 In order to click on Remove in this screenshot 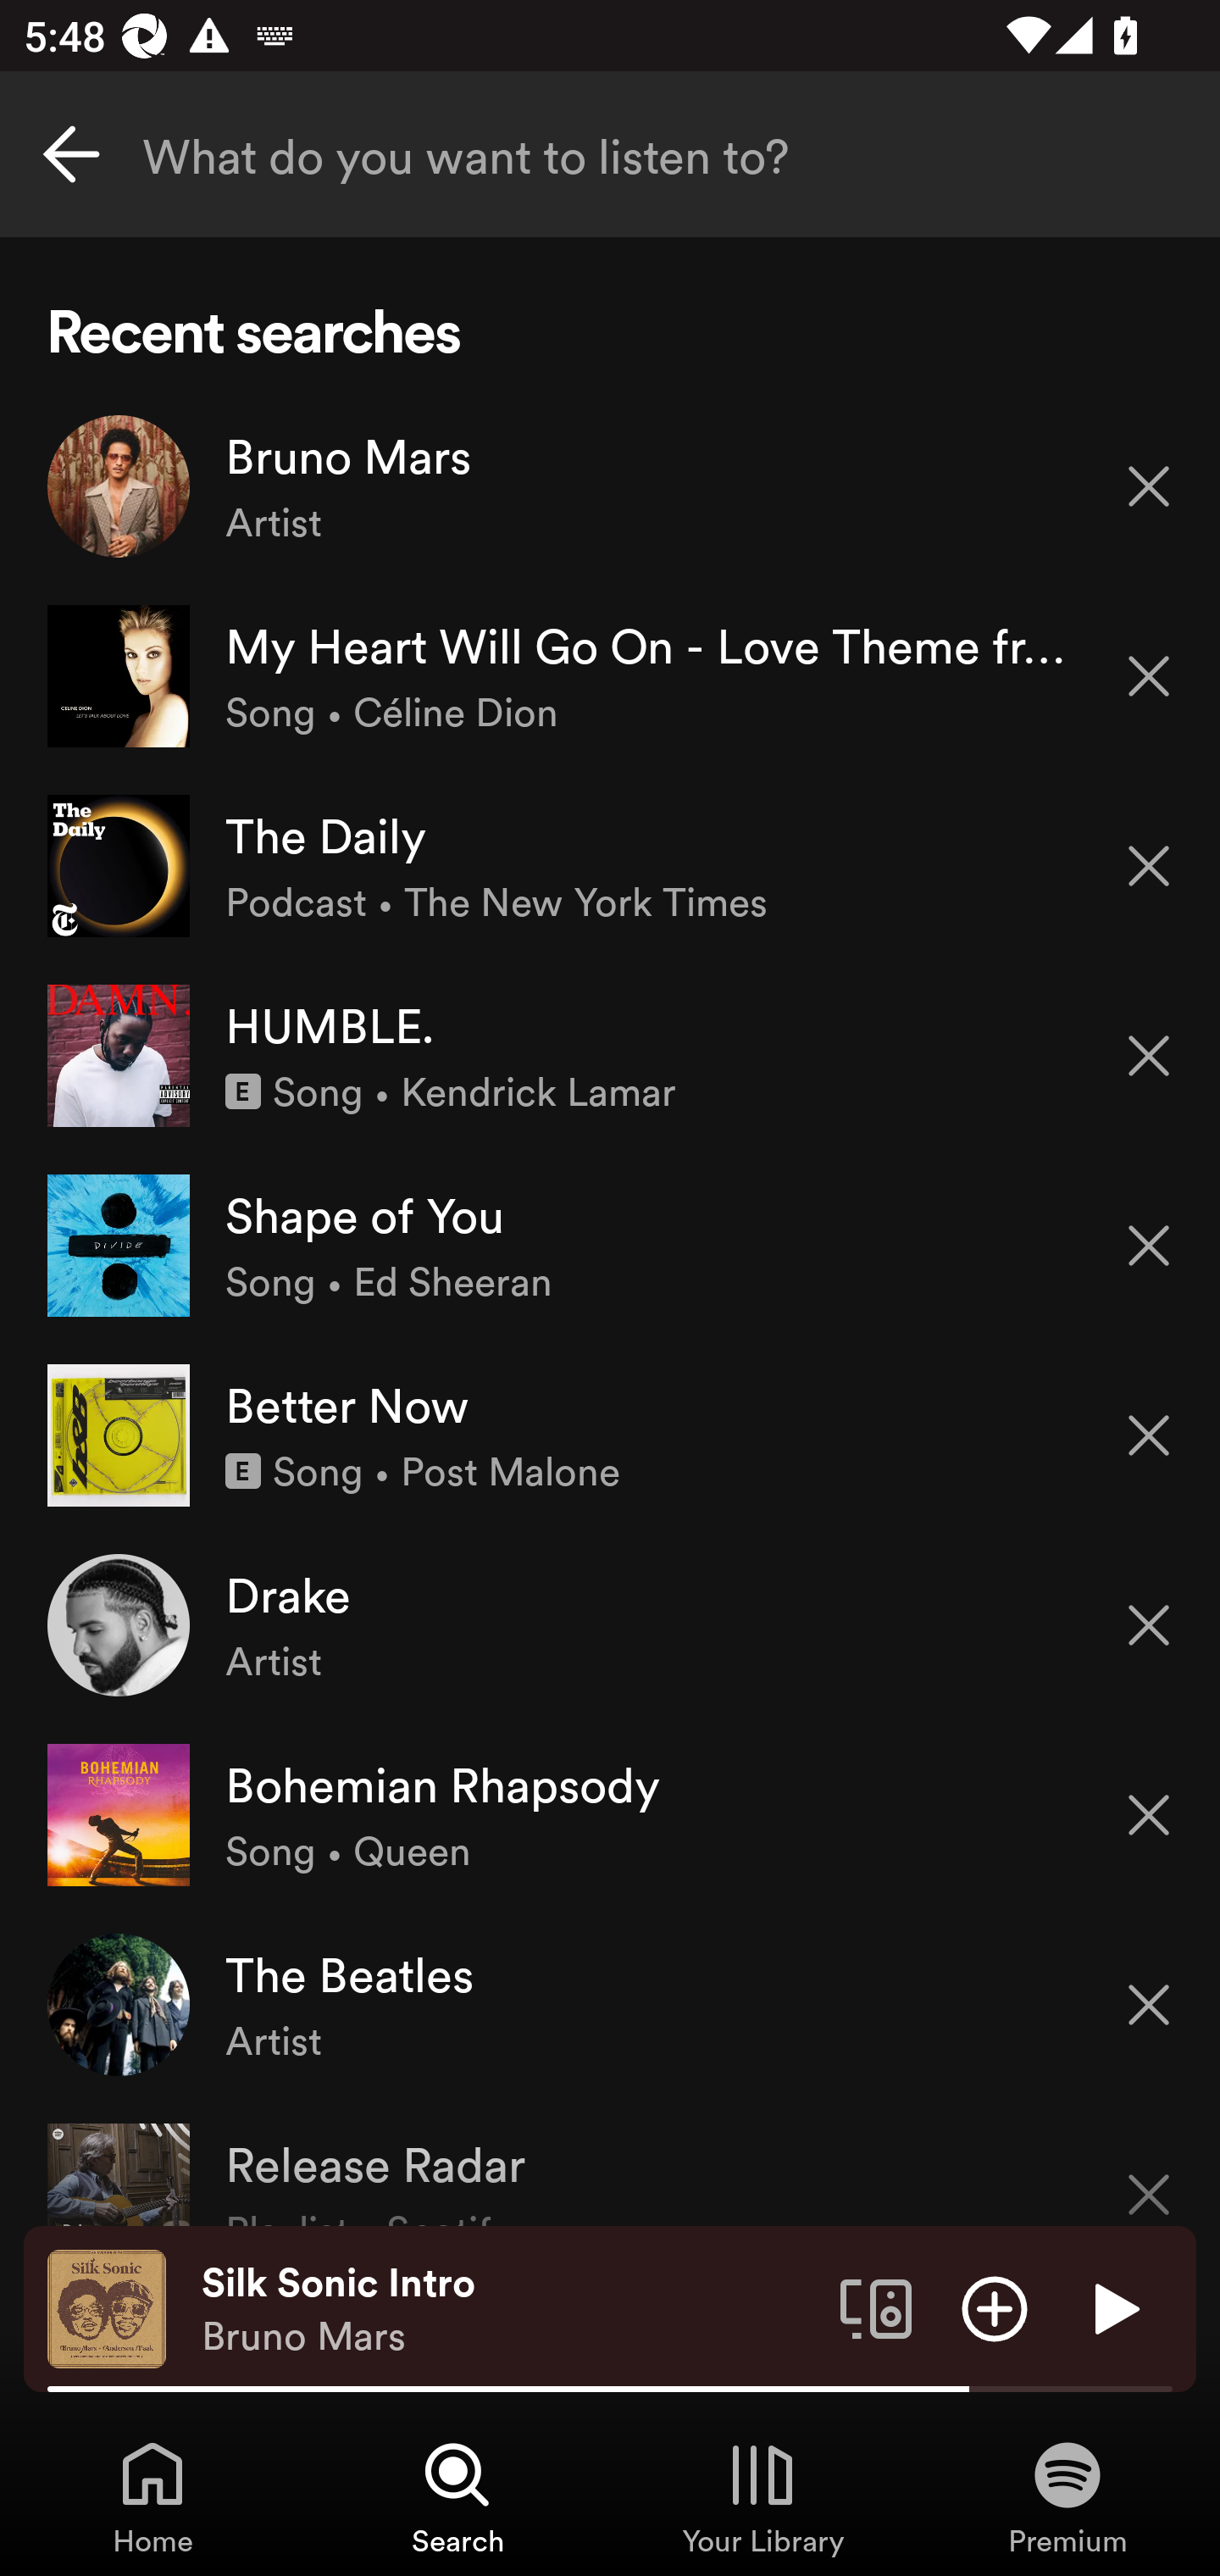, I will do `click(1149, 1815)`.